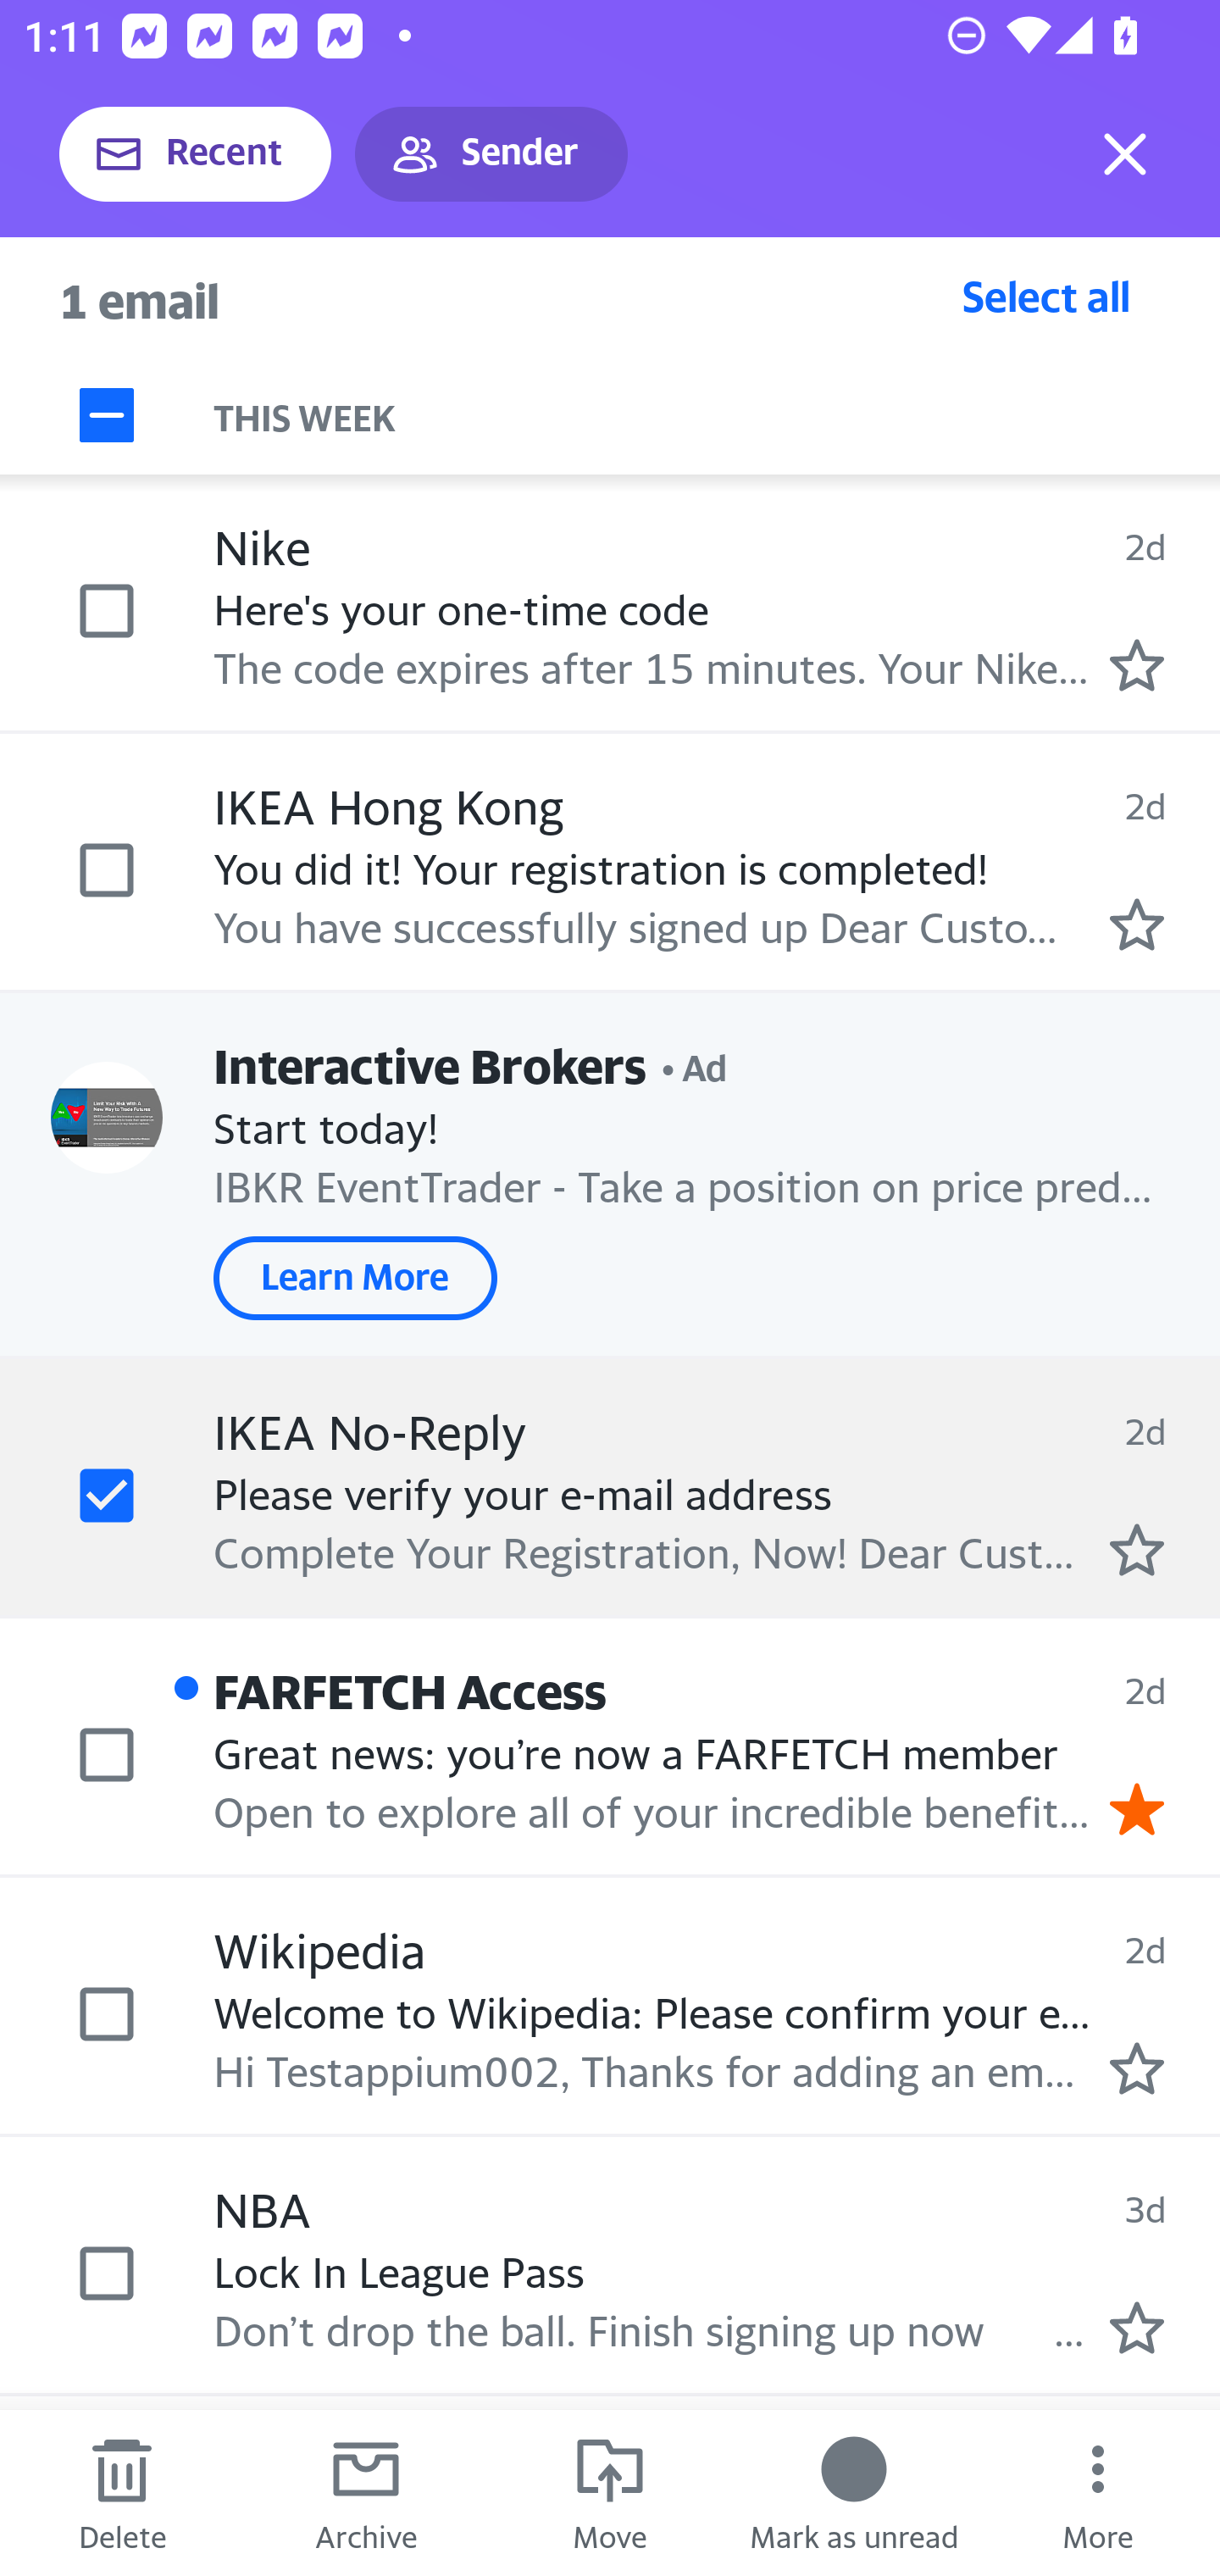 The height and width of the screenshot is (2576, 1220). What do you see at coordinates (491, 154) in the screenshot?
I see `Sender` at bounding box center [491, 154].